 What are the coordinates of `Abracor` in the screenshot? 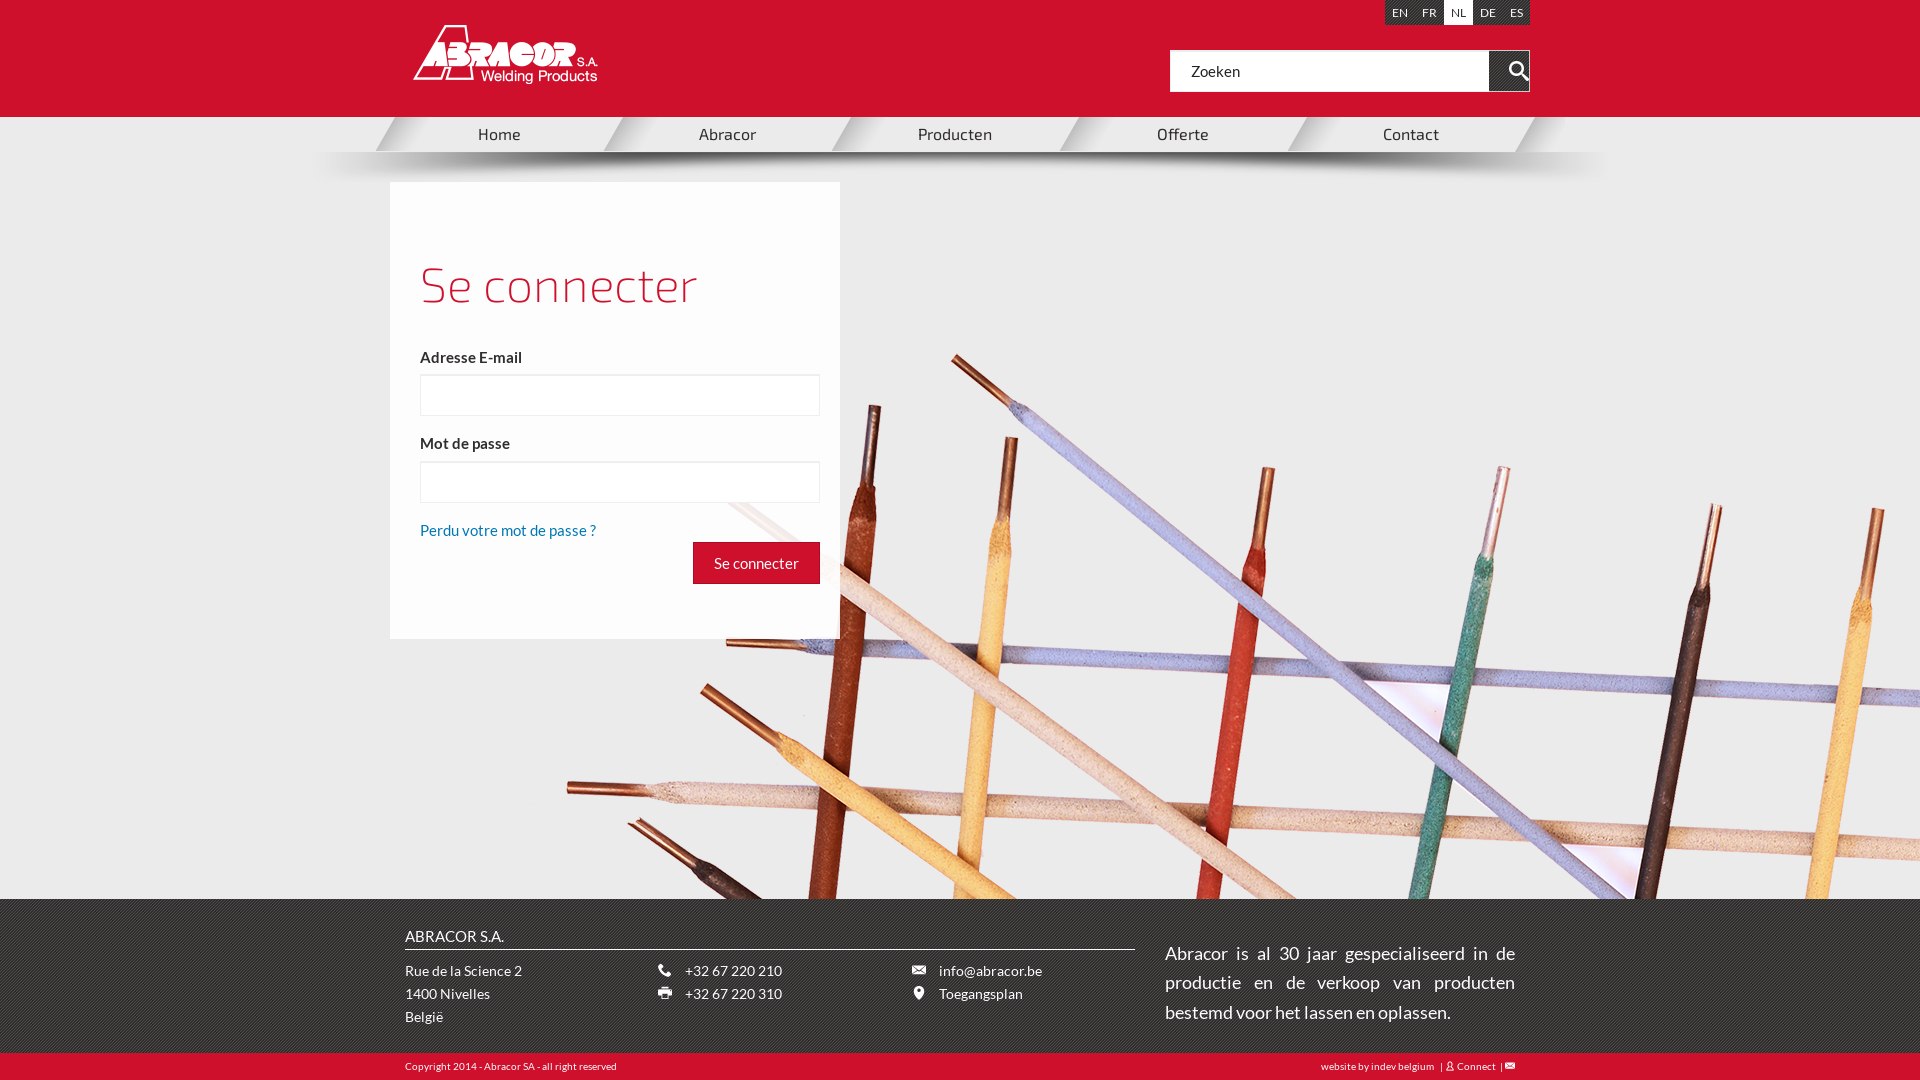 It's located at (727, 134).